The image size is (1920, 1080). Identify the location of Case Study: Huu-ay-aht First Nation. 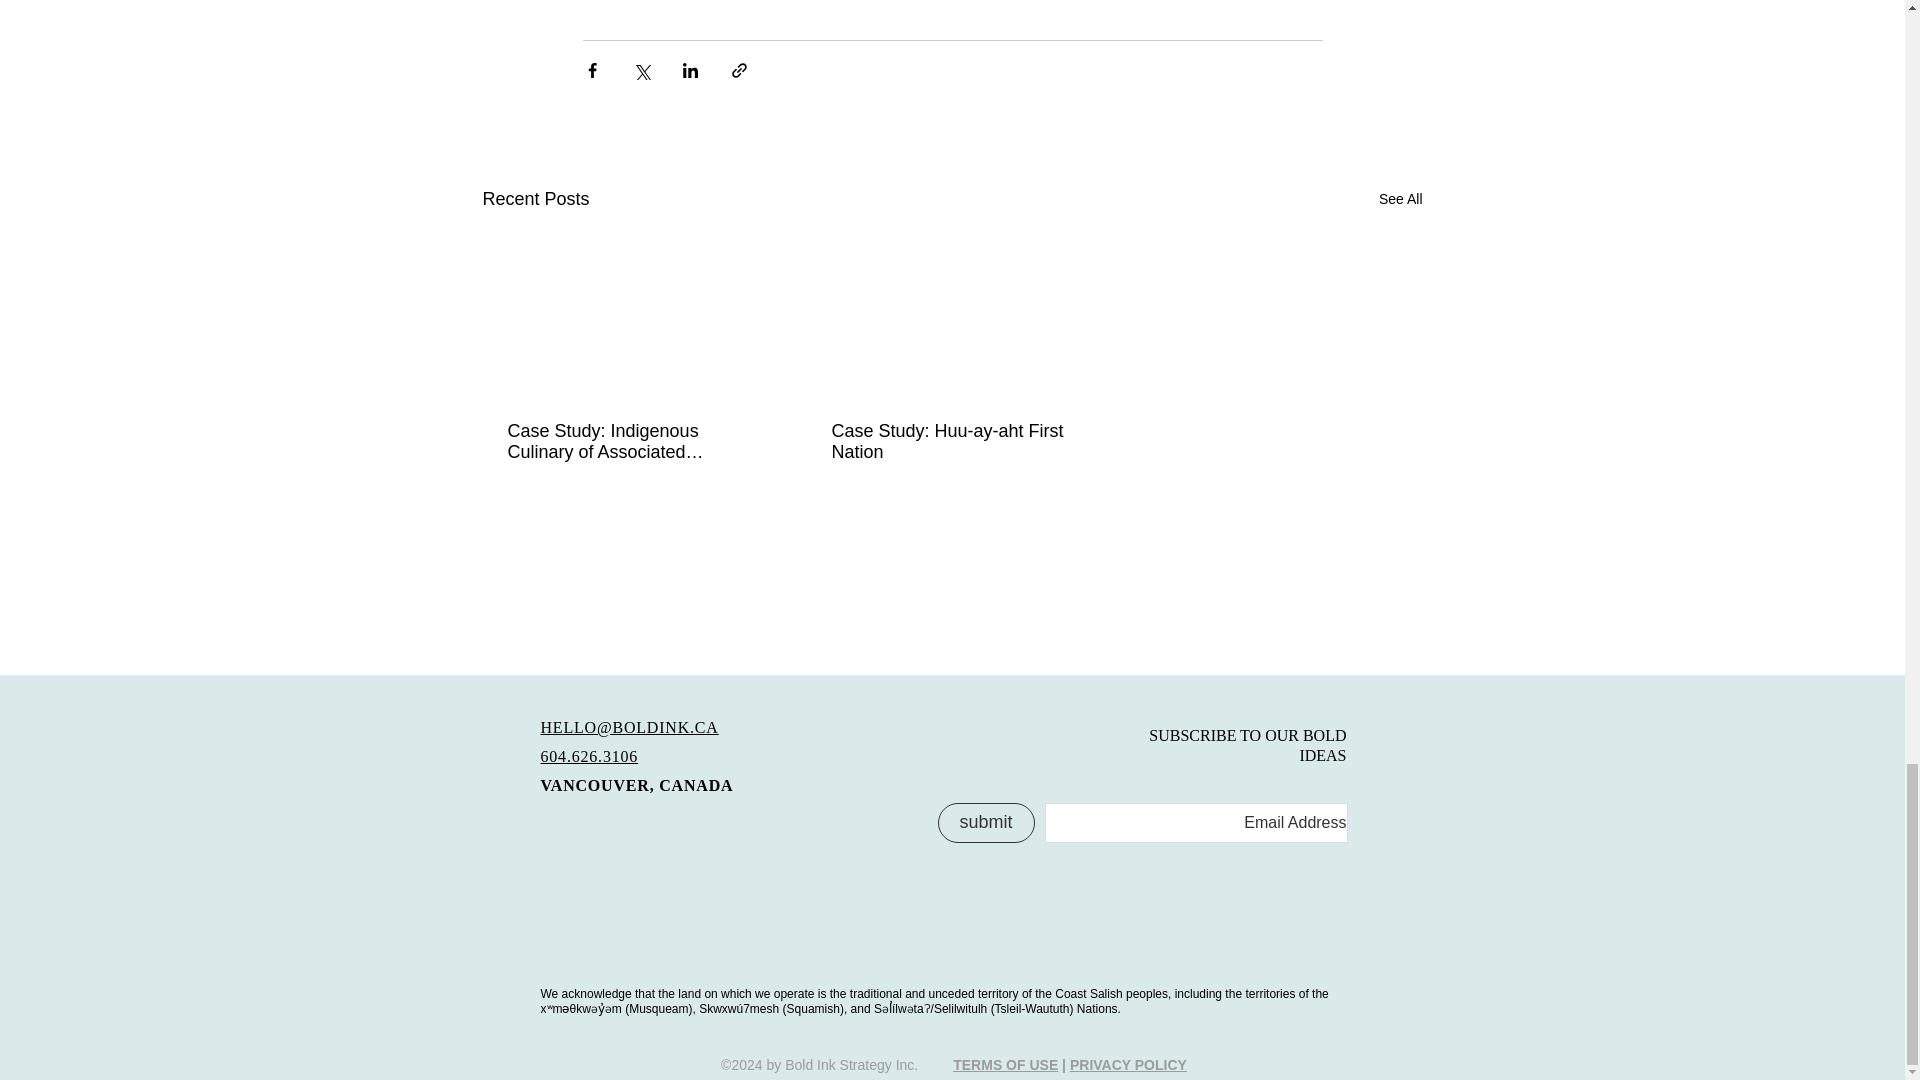
(951, 442).